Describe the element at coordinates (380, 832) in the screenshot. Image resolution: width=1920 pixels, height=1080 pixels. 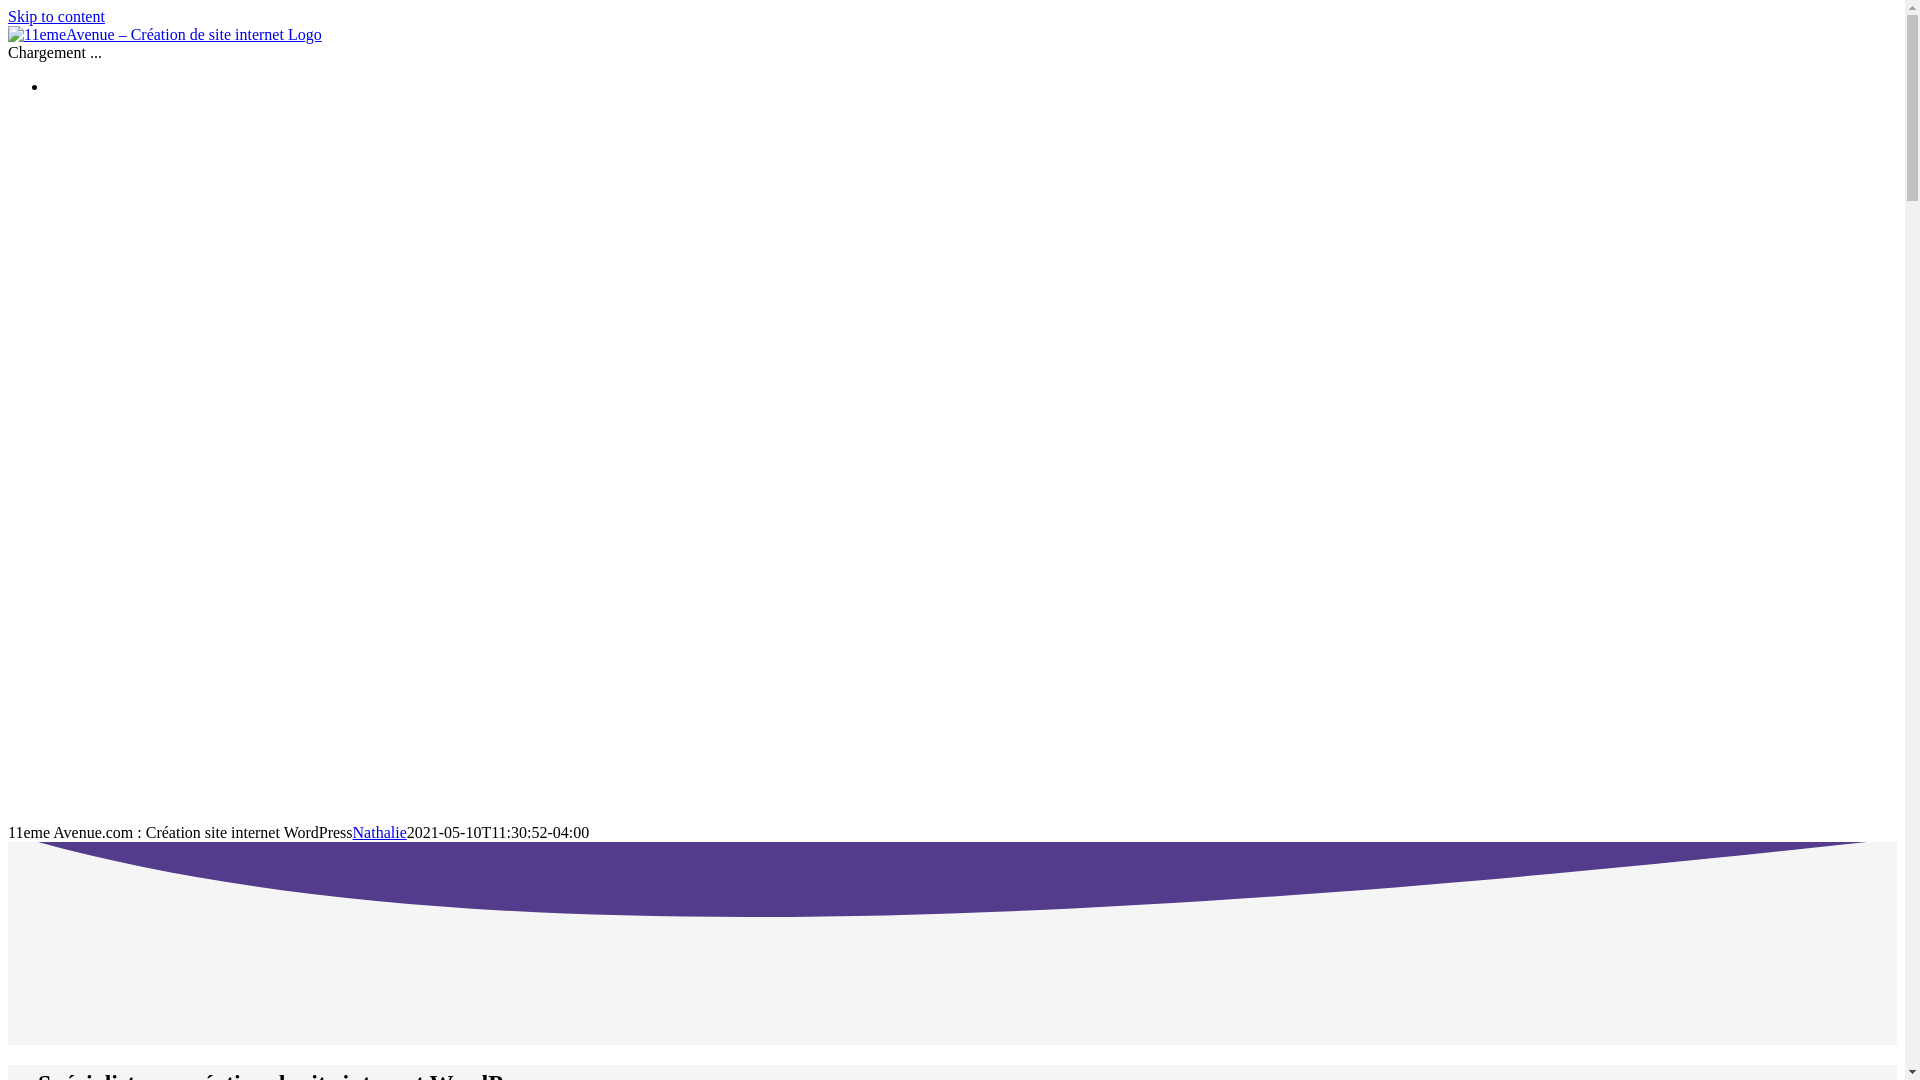
I see `Nathalie` at that location.